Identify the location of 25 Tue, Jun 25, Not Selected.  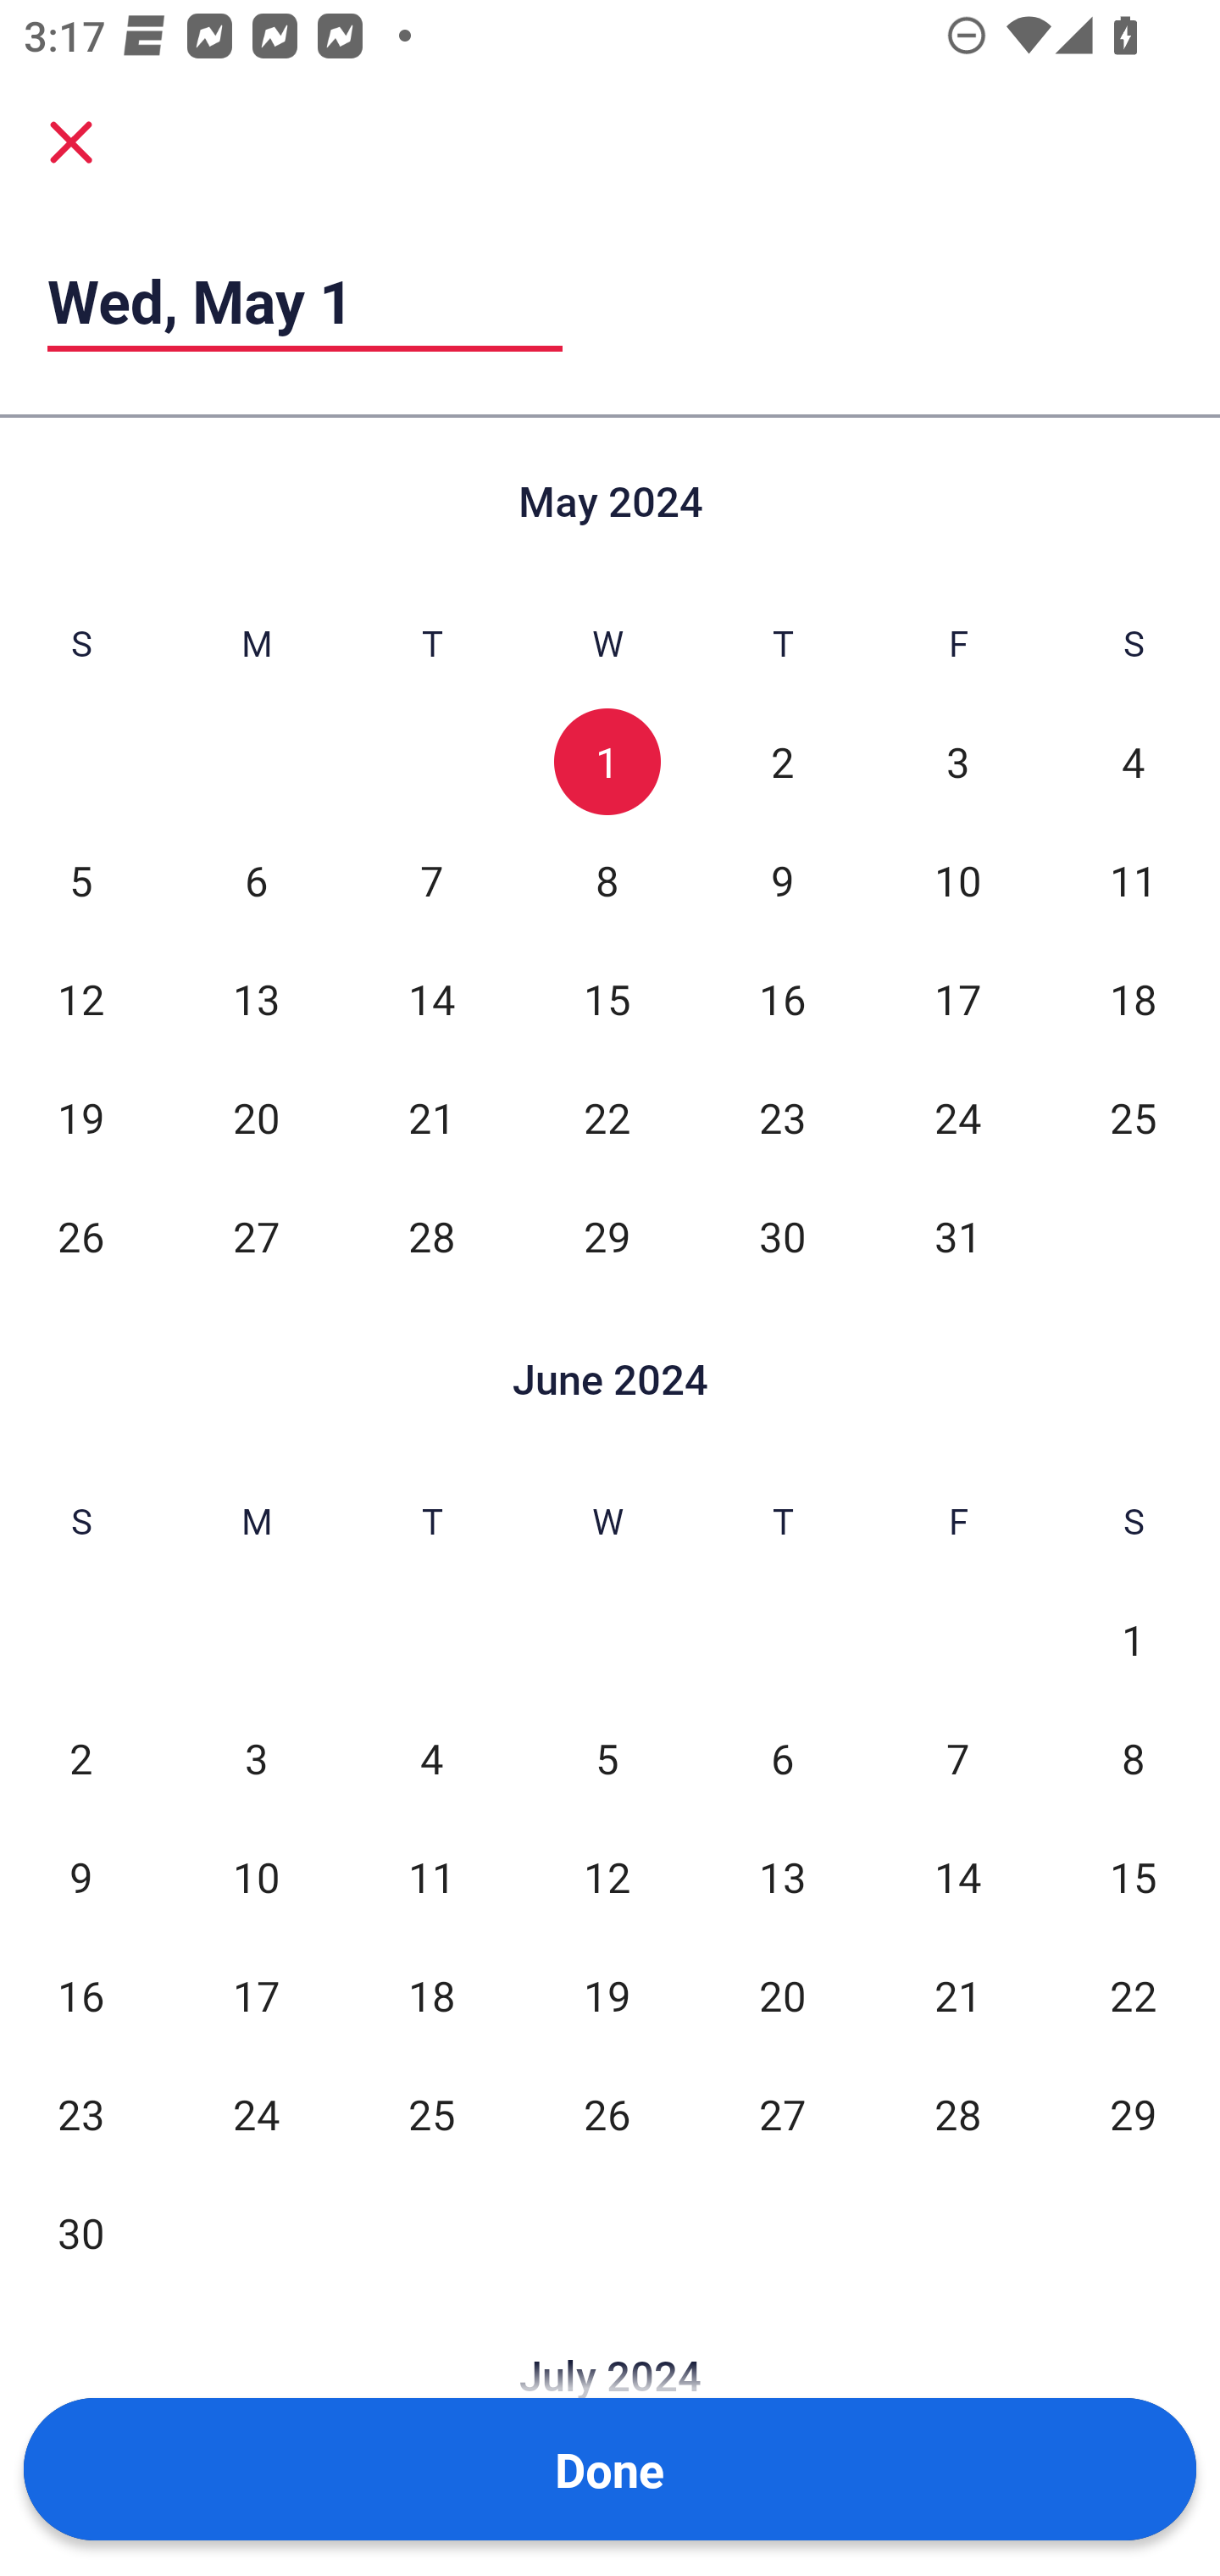
(432, 2114).